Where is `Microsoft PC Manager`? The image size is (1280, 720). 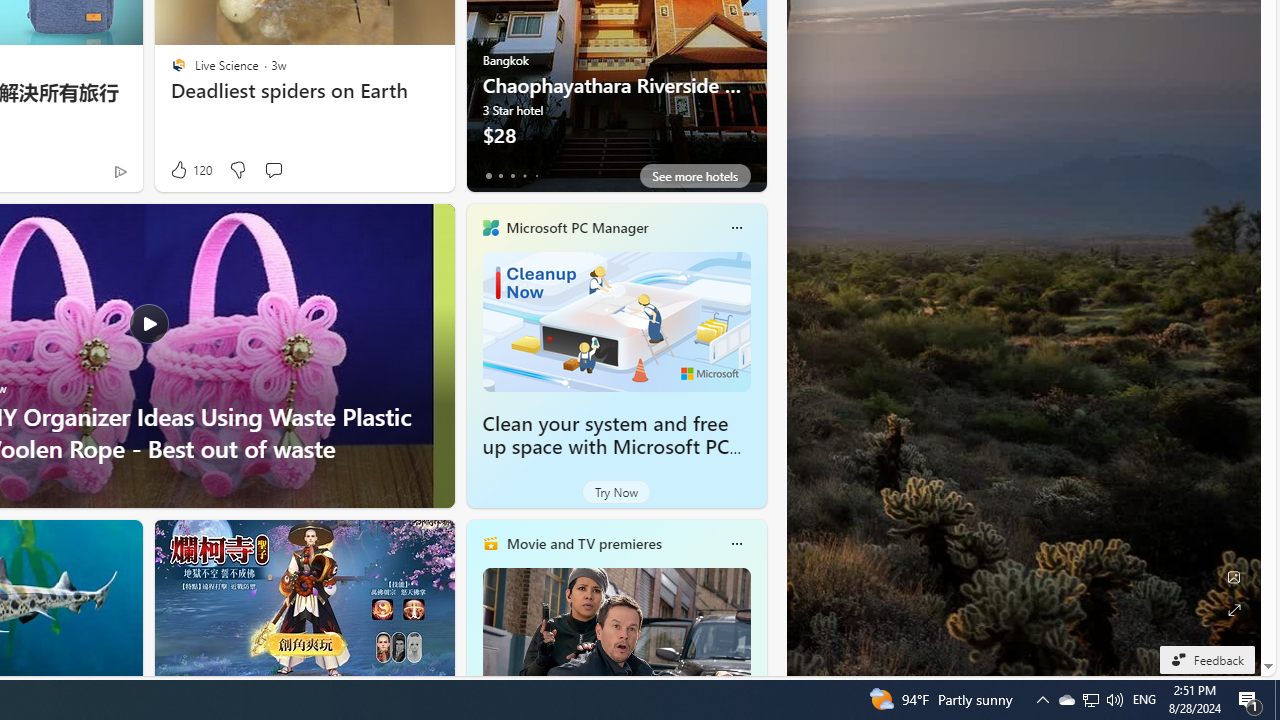
Microsoft PC Manager is located at coordinates (576, 227).